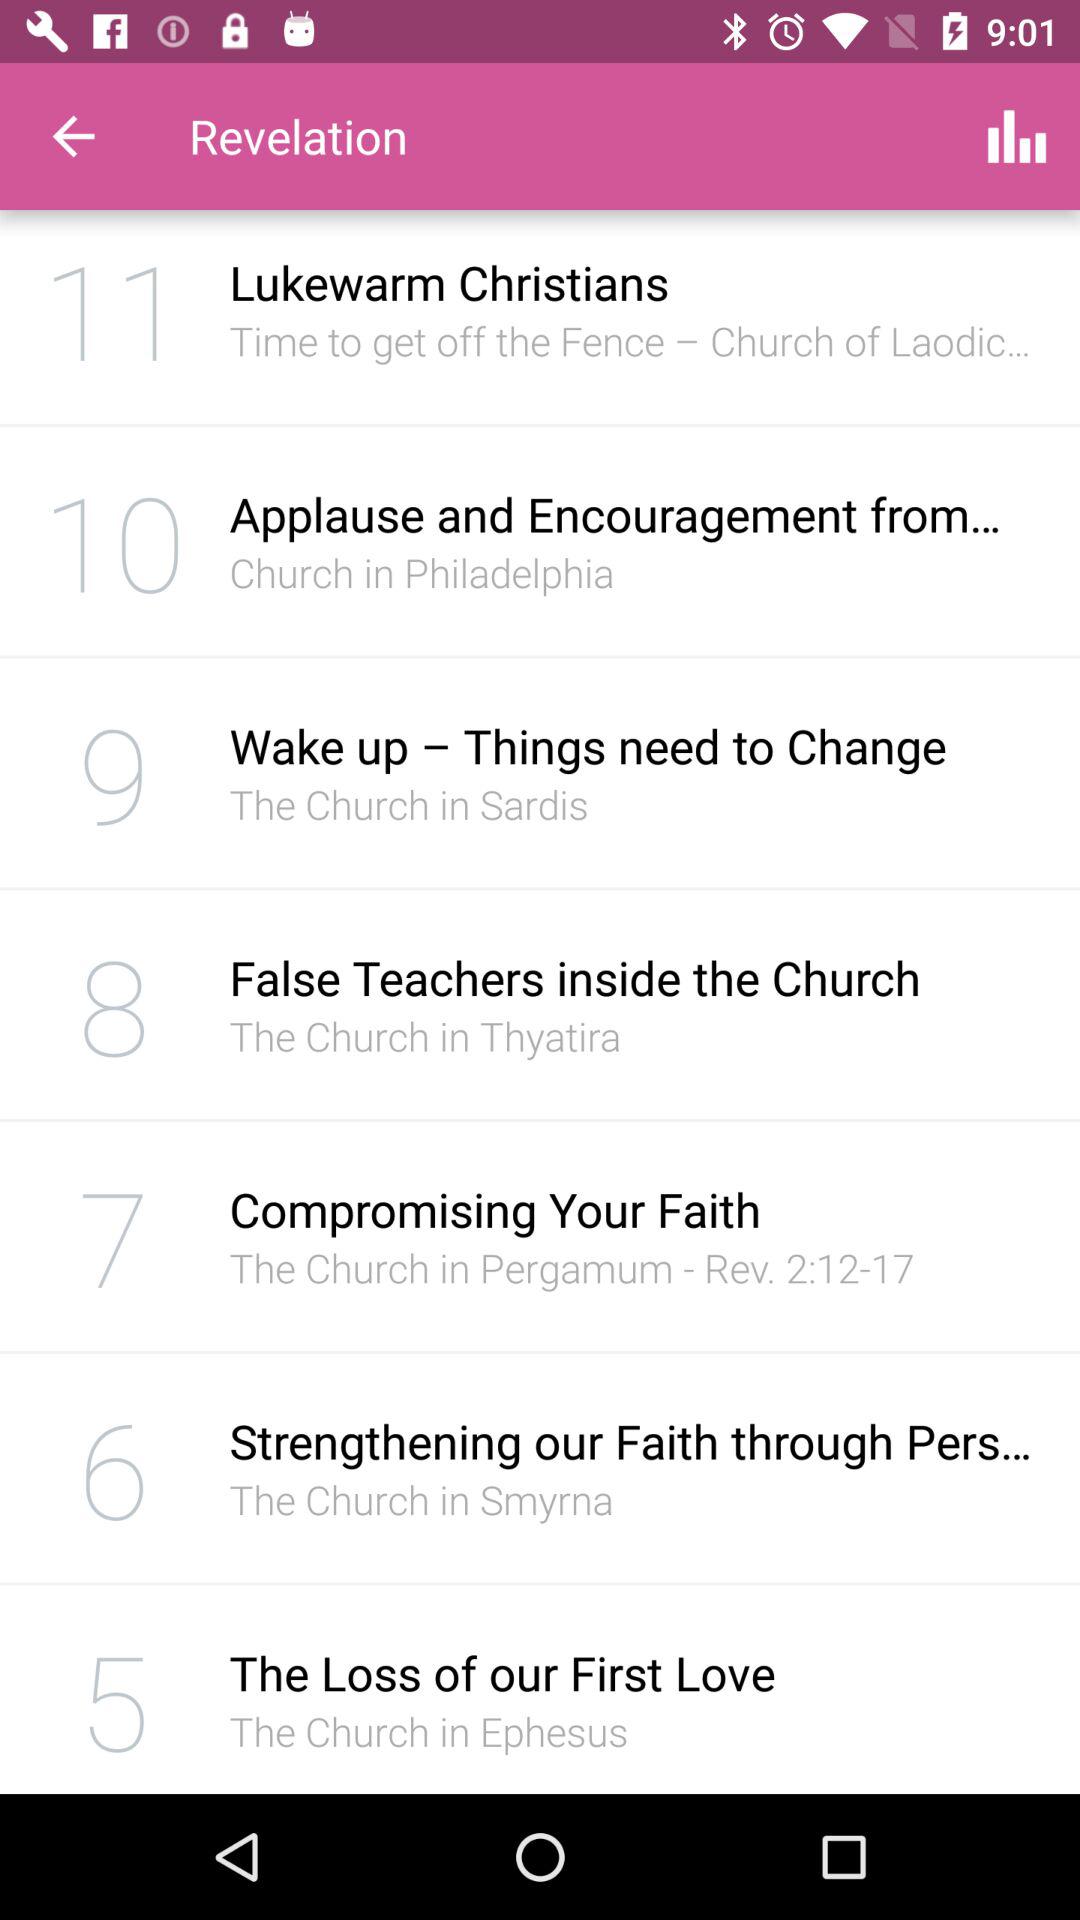  Describe the element at coordinates (634, 340) in the screenshot. I see `turn on item to the right of the 11 icon` at that location.